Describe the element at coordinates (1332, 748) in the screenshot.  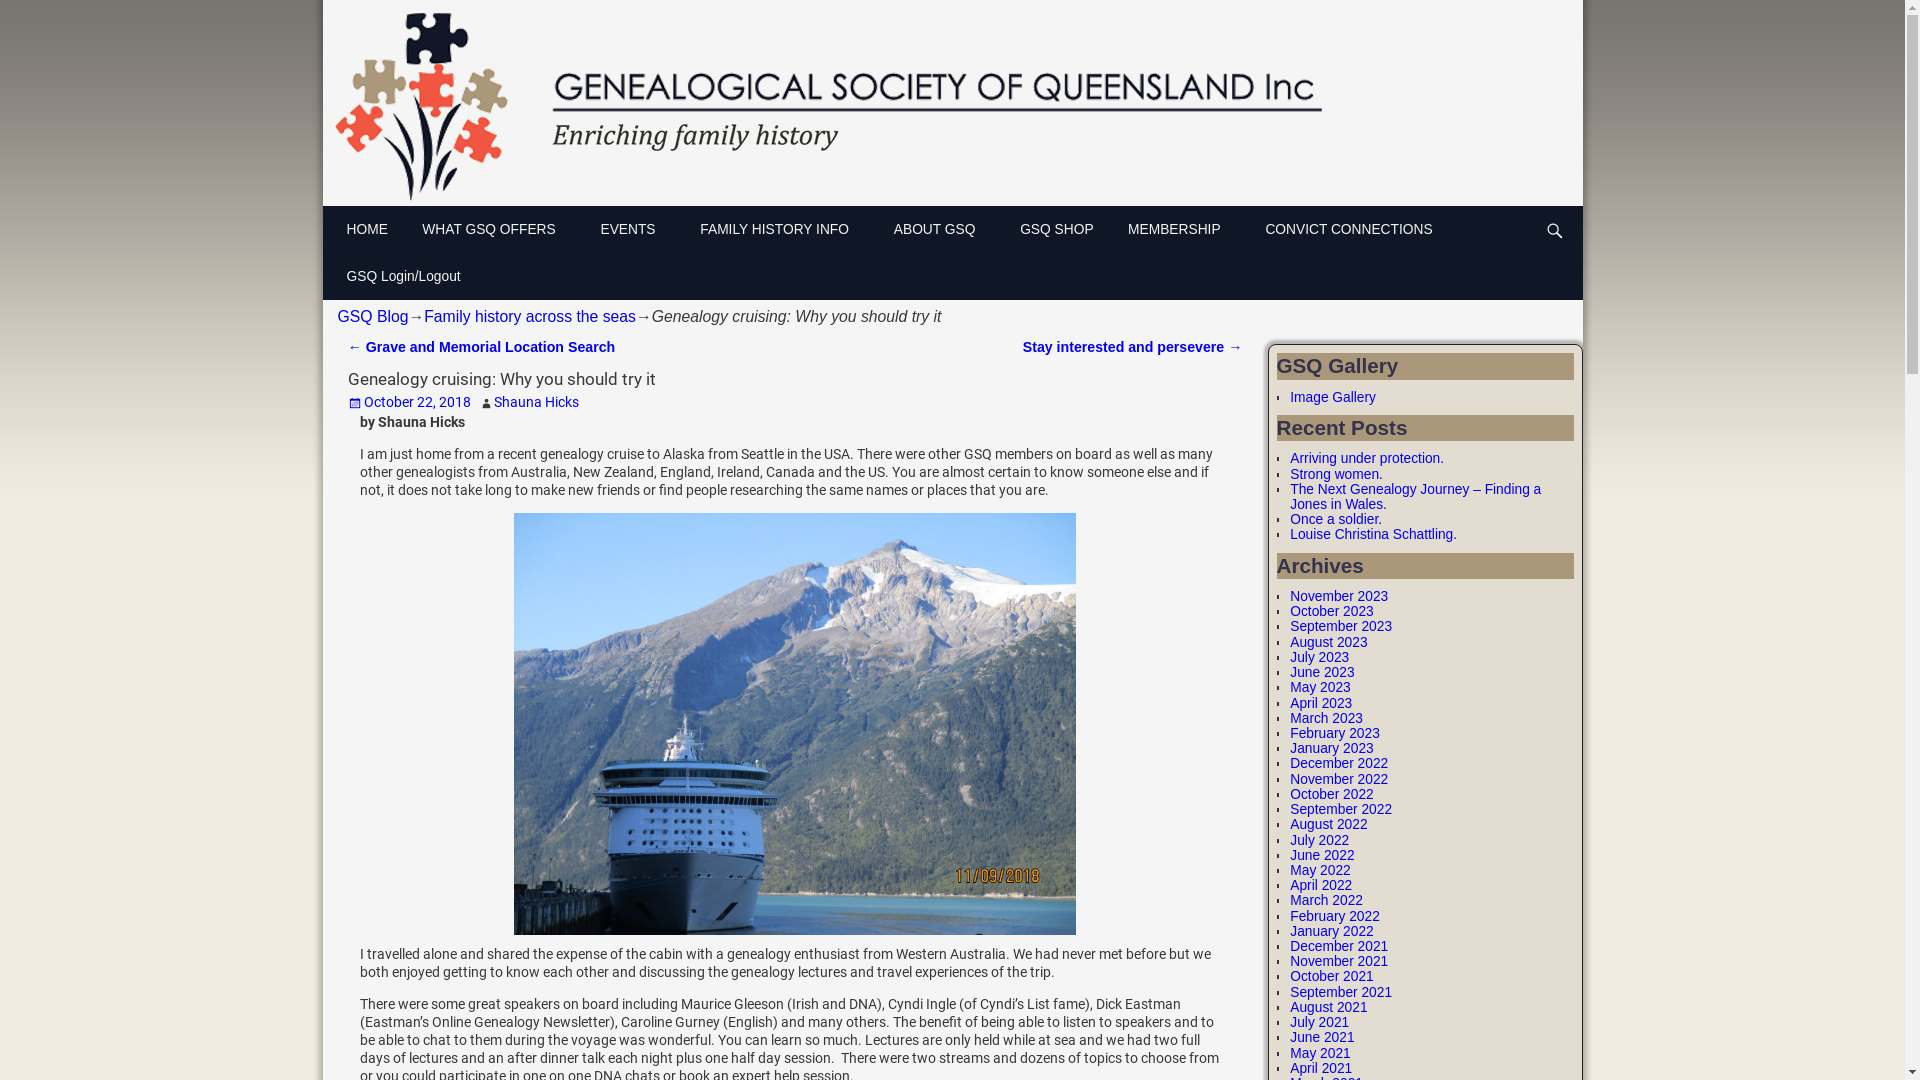
I see `January 2023` at that location.